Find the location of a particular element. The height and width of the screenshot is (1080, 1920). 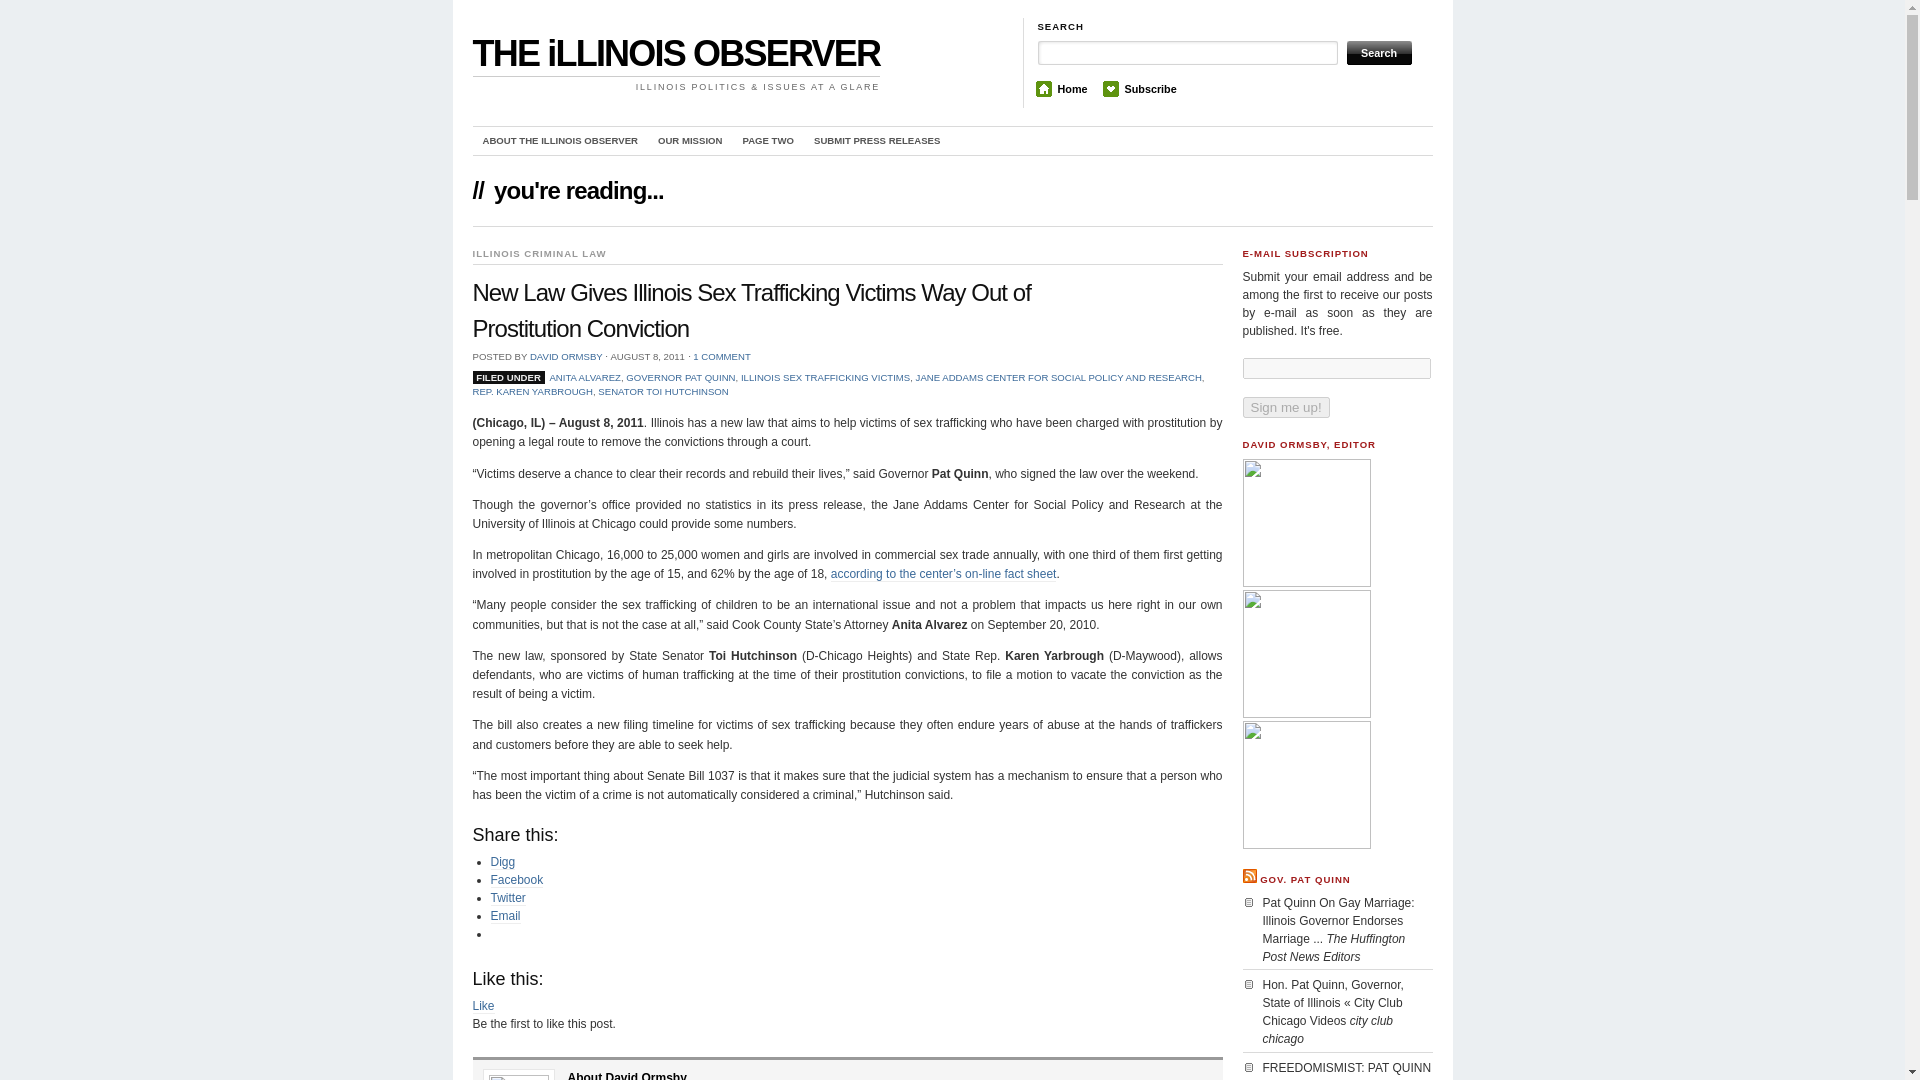

Click to email this to a friend is located at coordinates (504, 916).